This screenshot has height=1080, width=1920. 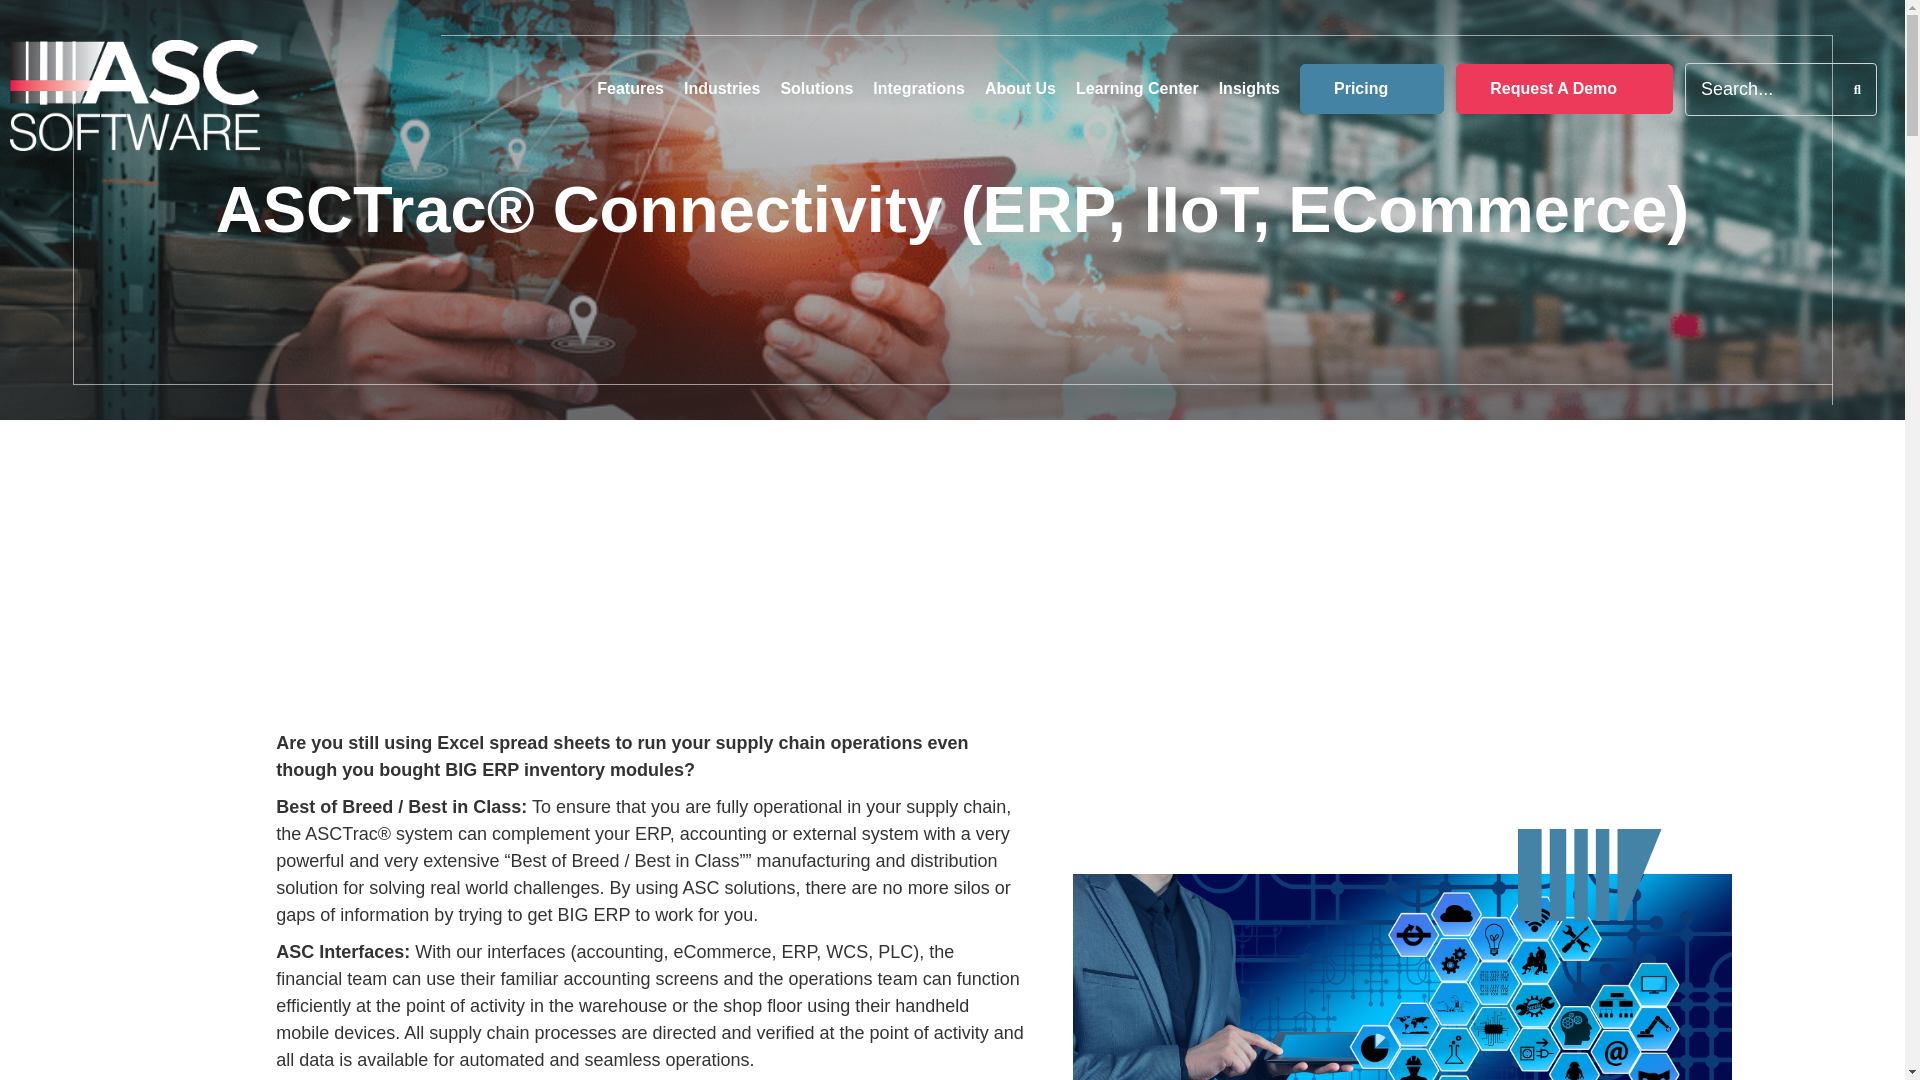 What do you see at coordinates (722, 88) in the screenshot?
I see `Industries` at bounding box center [722, 88].